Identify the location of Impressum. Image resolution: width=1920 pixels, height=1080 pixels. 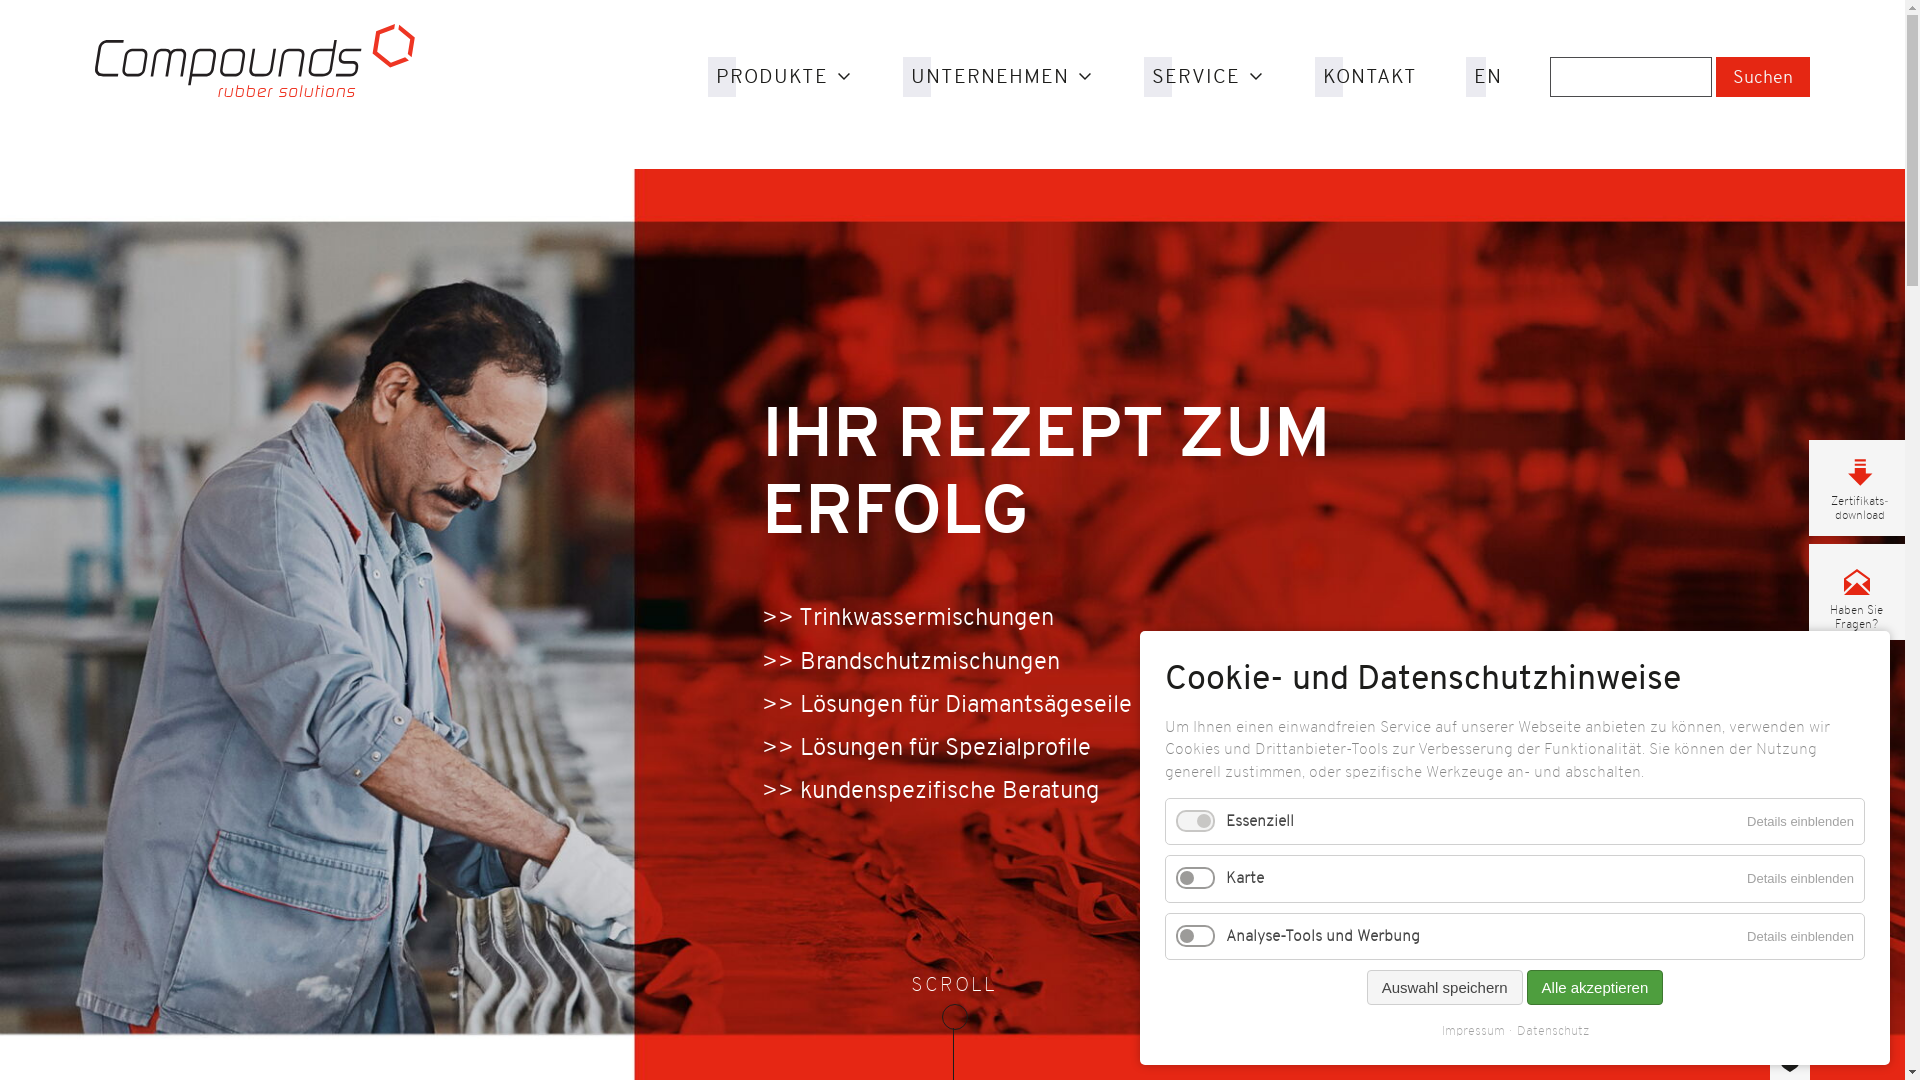
(1474, 1031).